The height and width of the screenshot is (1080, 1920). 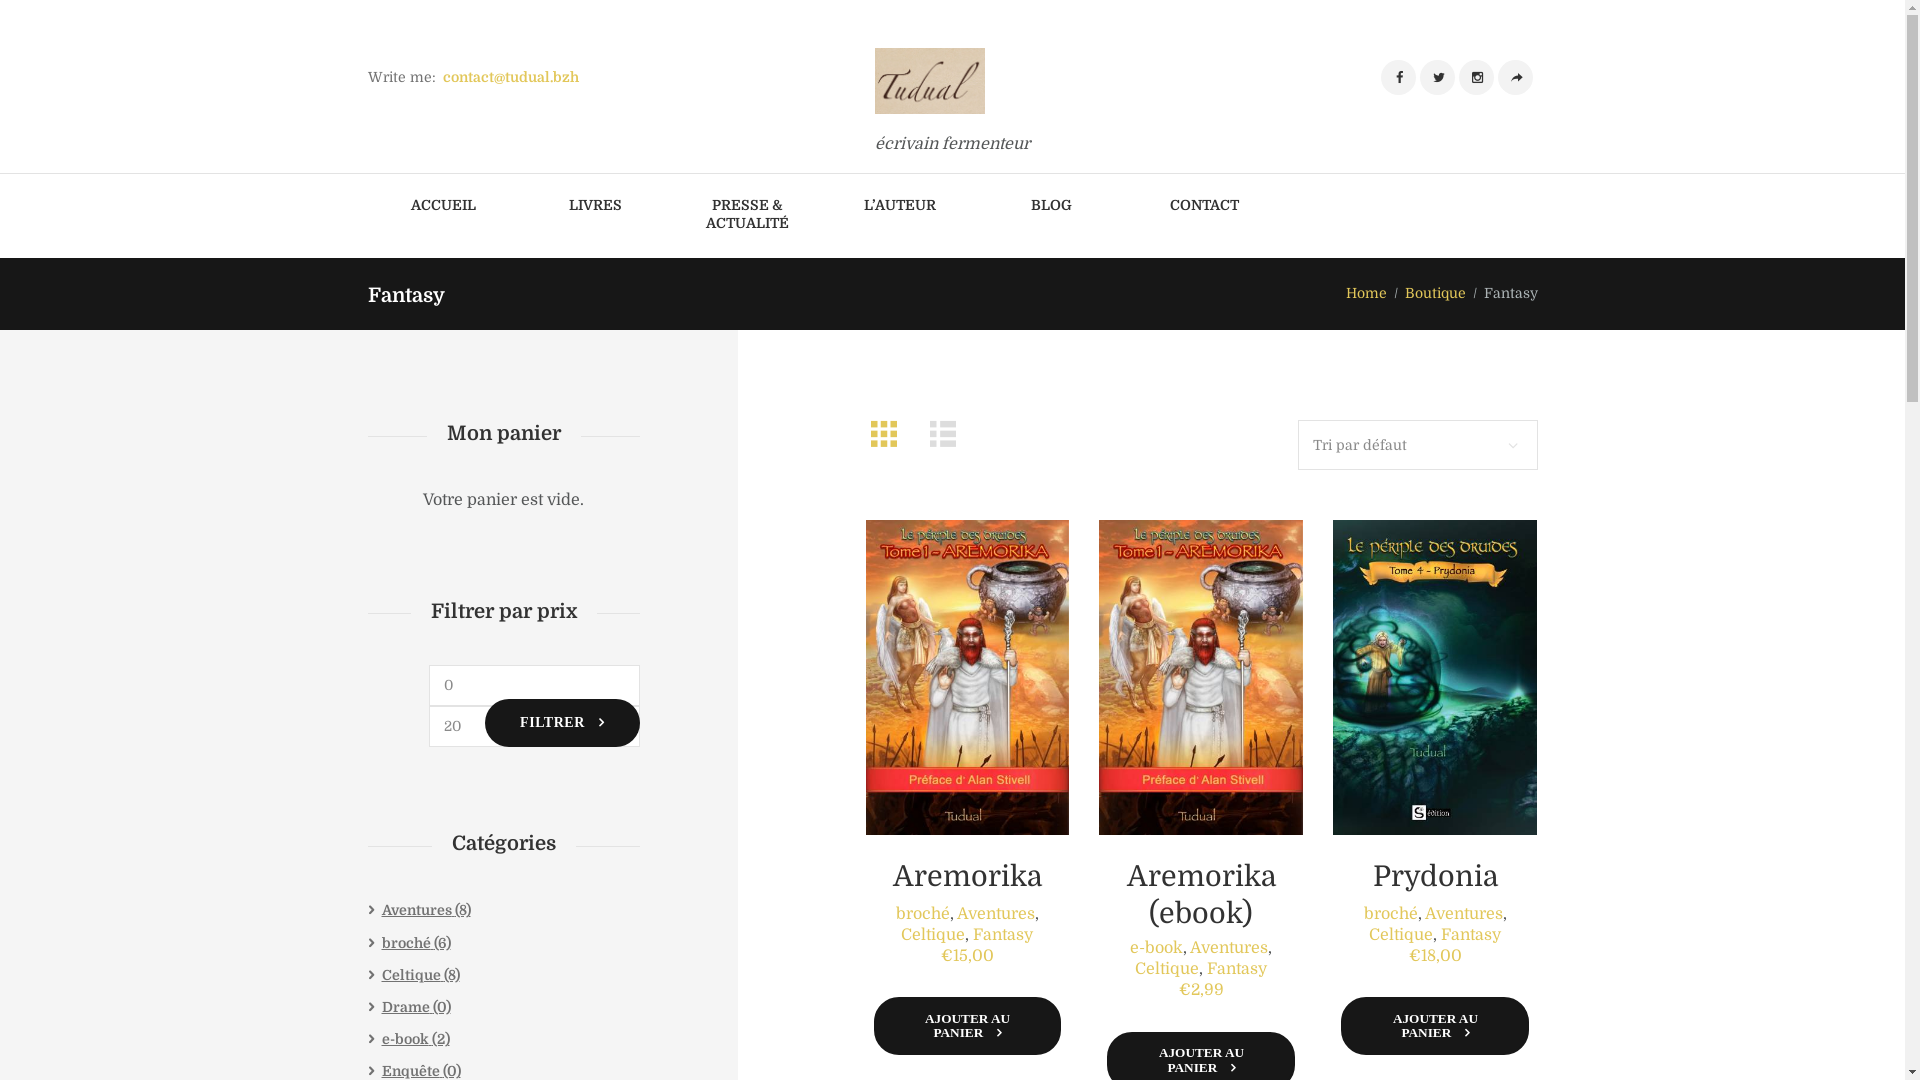 What do you see at coordinates (932, 935) in the screenshot?
I see `Celtique` at bounding box center [932, 935].